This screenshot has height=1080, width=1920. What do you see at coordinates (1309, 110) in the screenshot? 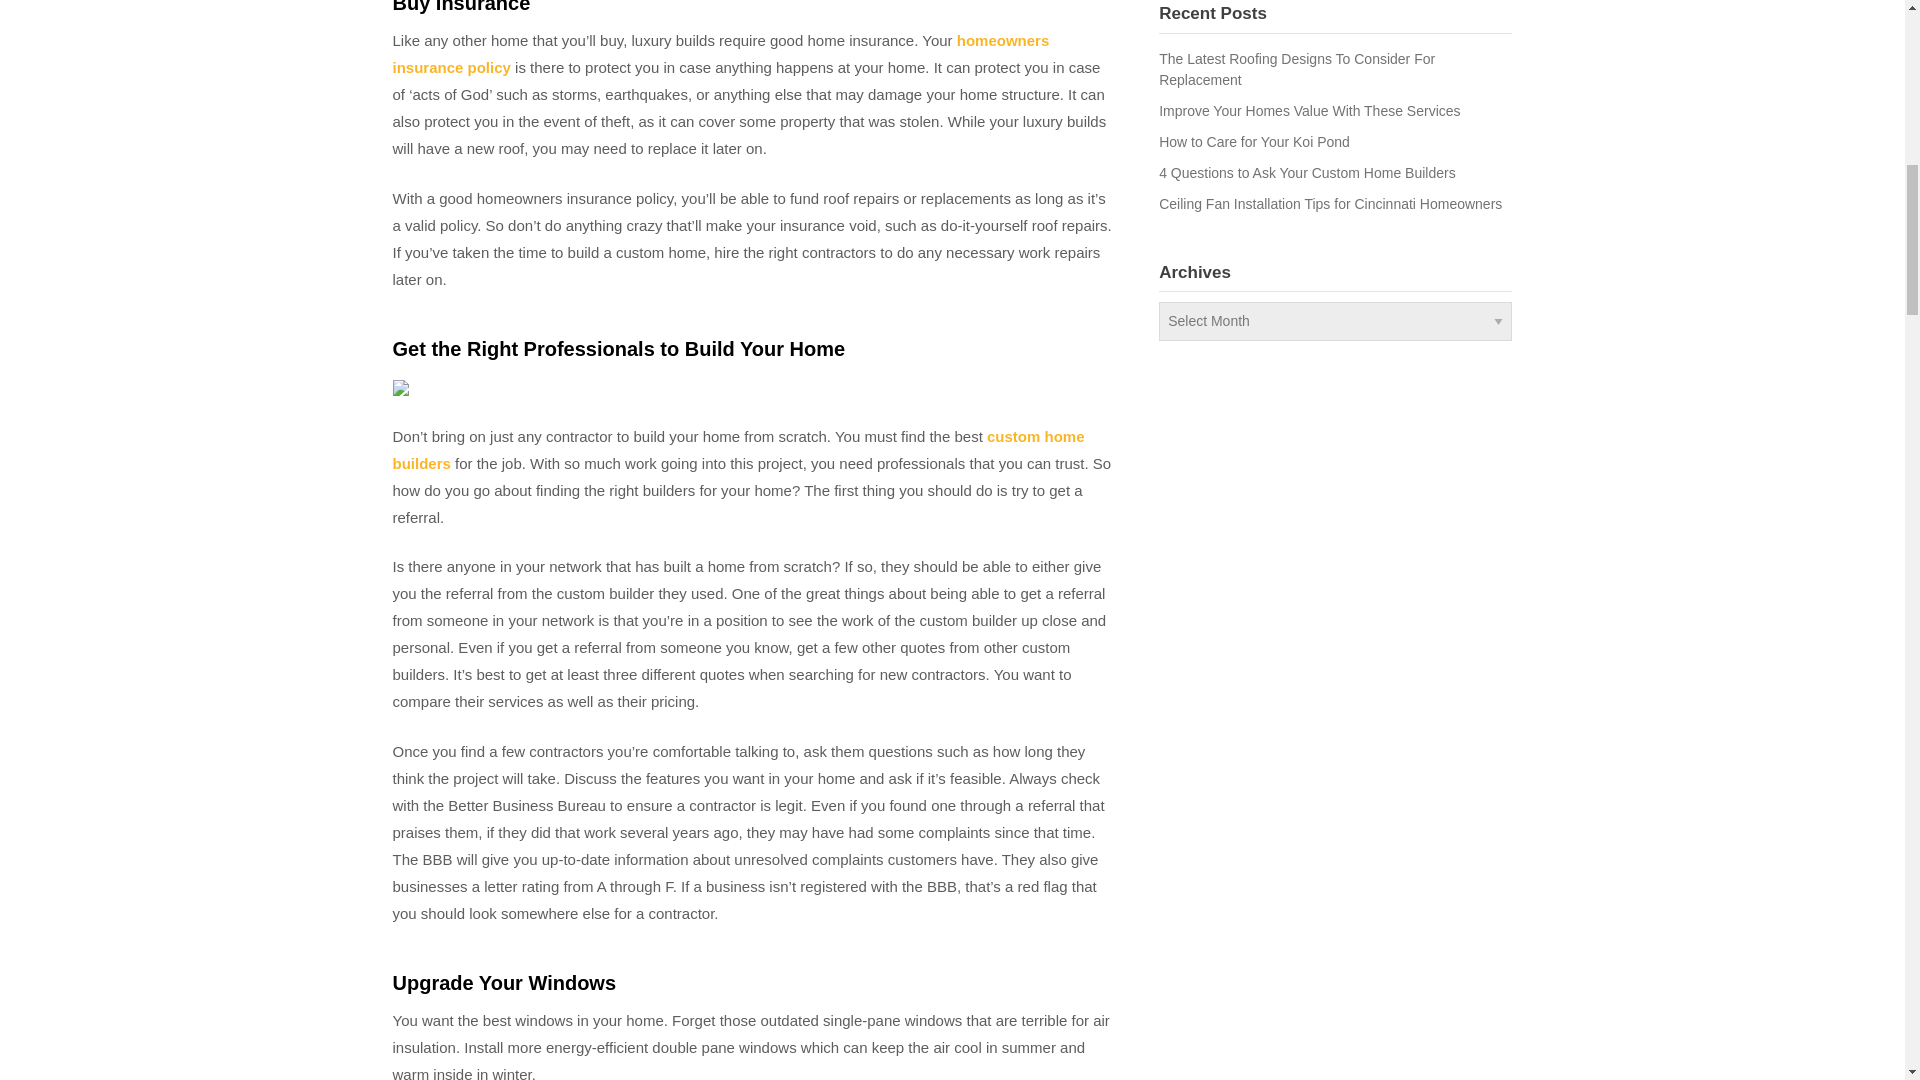
I see `Improve Your Homes Value With These Services` at bounding box center [1309, 110].